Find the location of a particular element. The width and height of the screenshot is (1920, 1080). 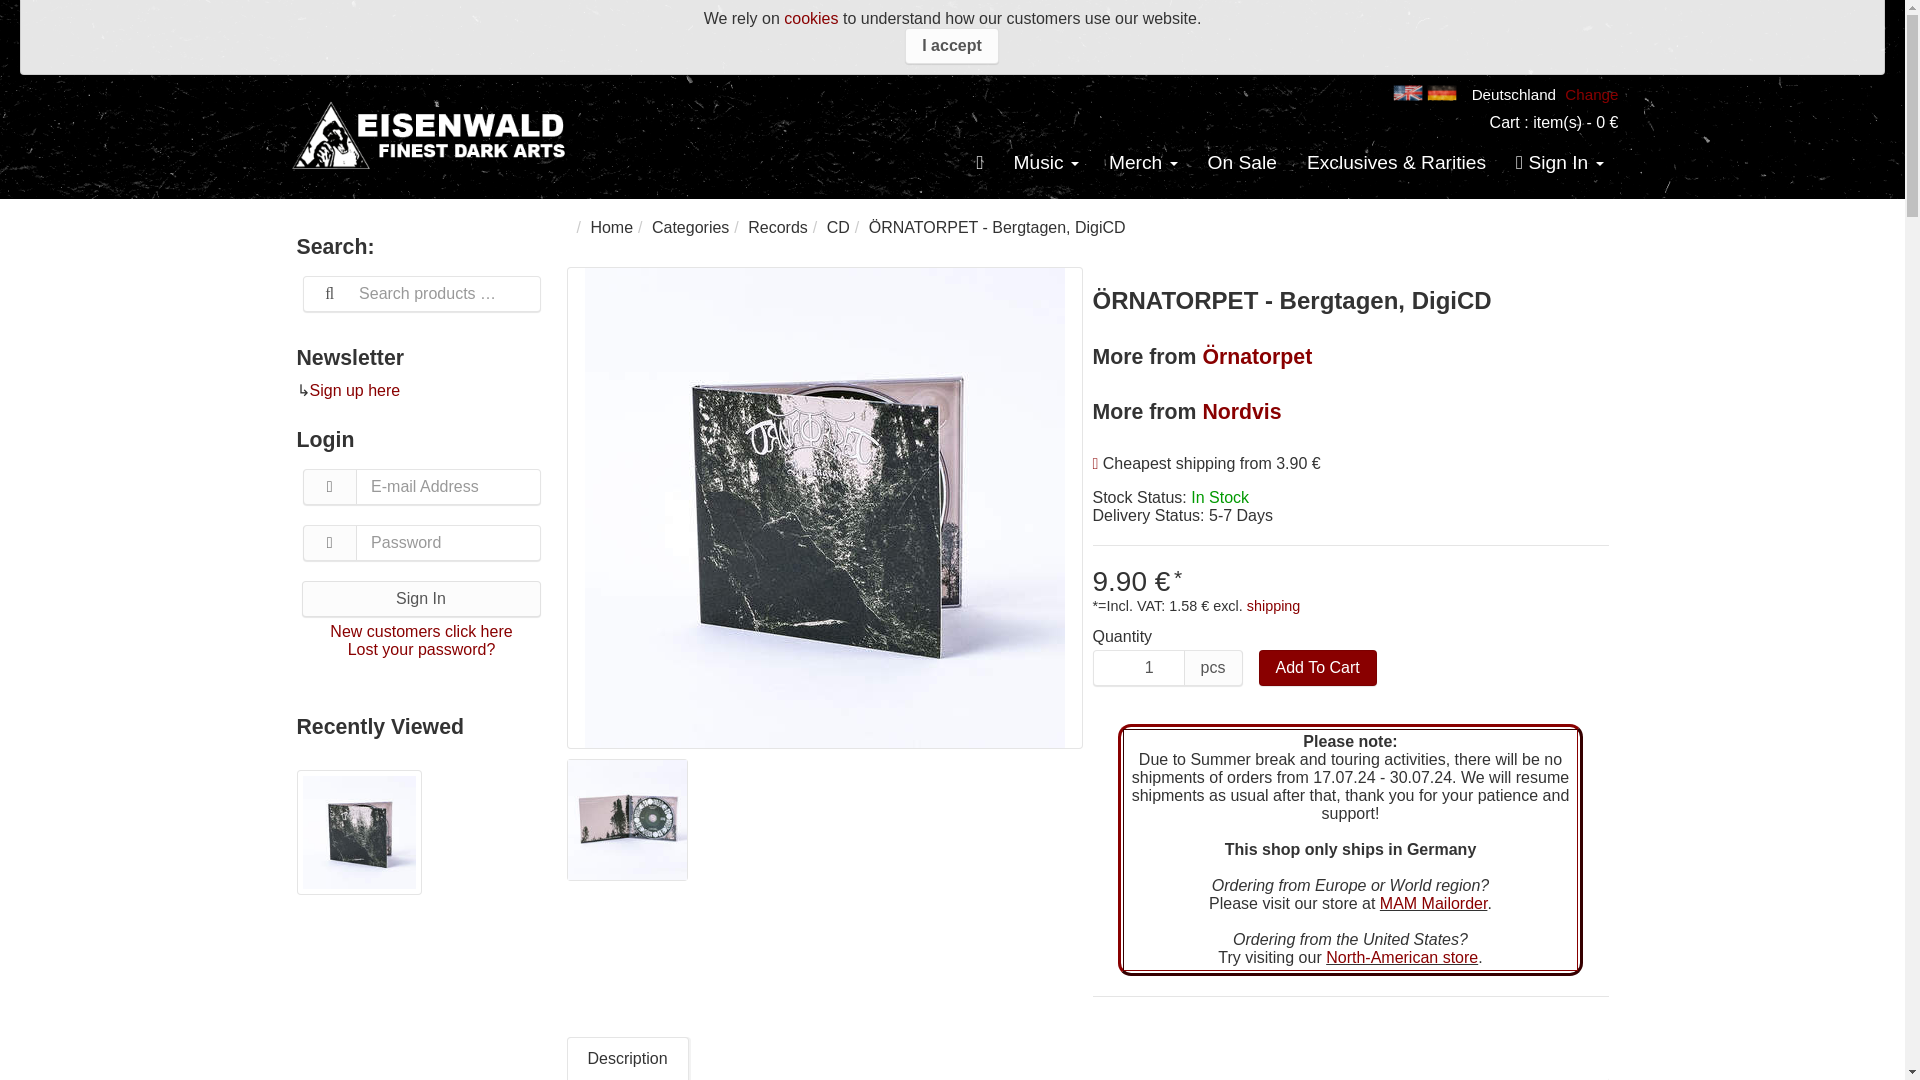

I accept is located at coordinates (951, 46).